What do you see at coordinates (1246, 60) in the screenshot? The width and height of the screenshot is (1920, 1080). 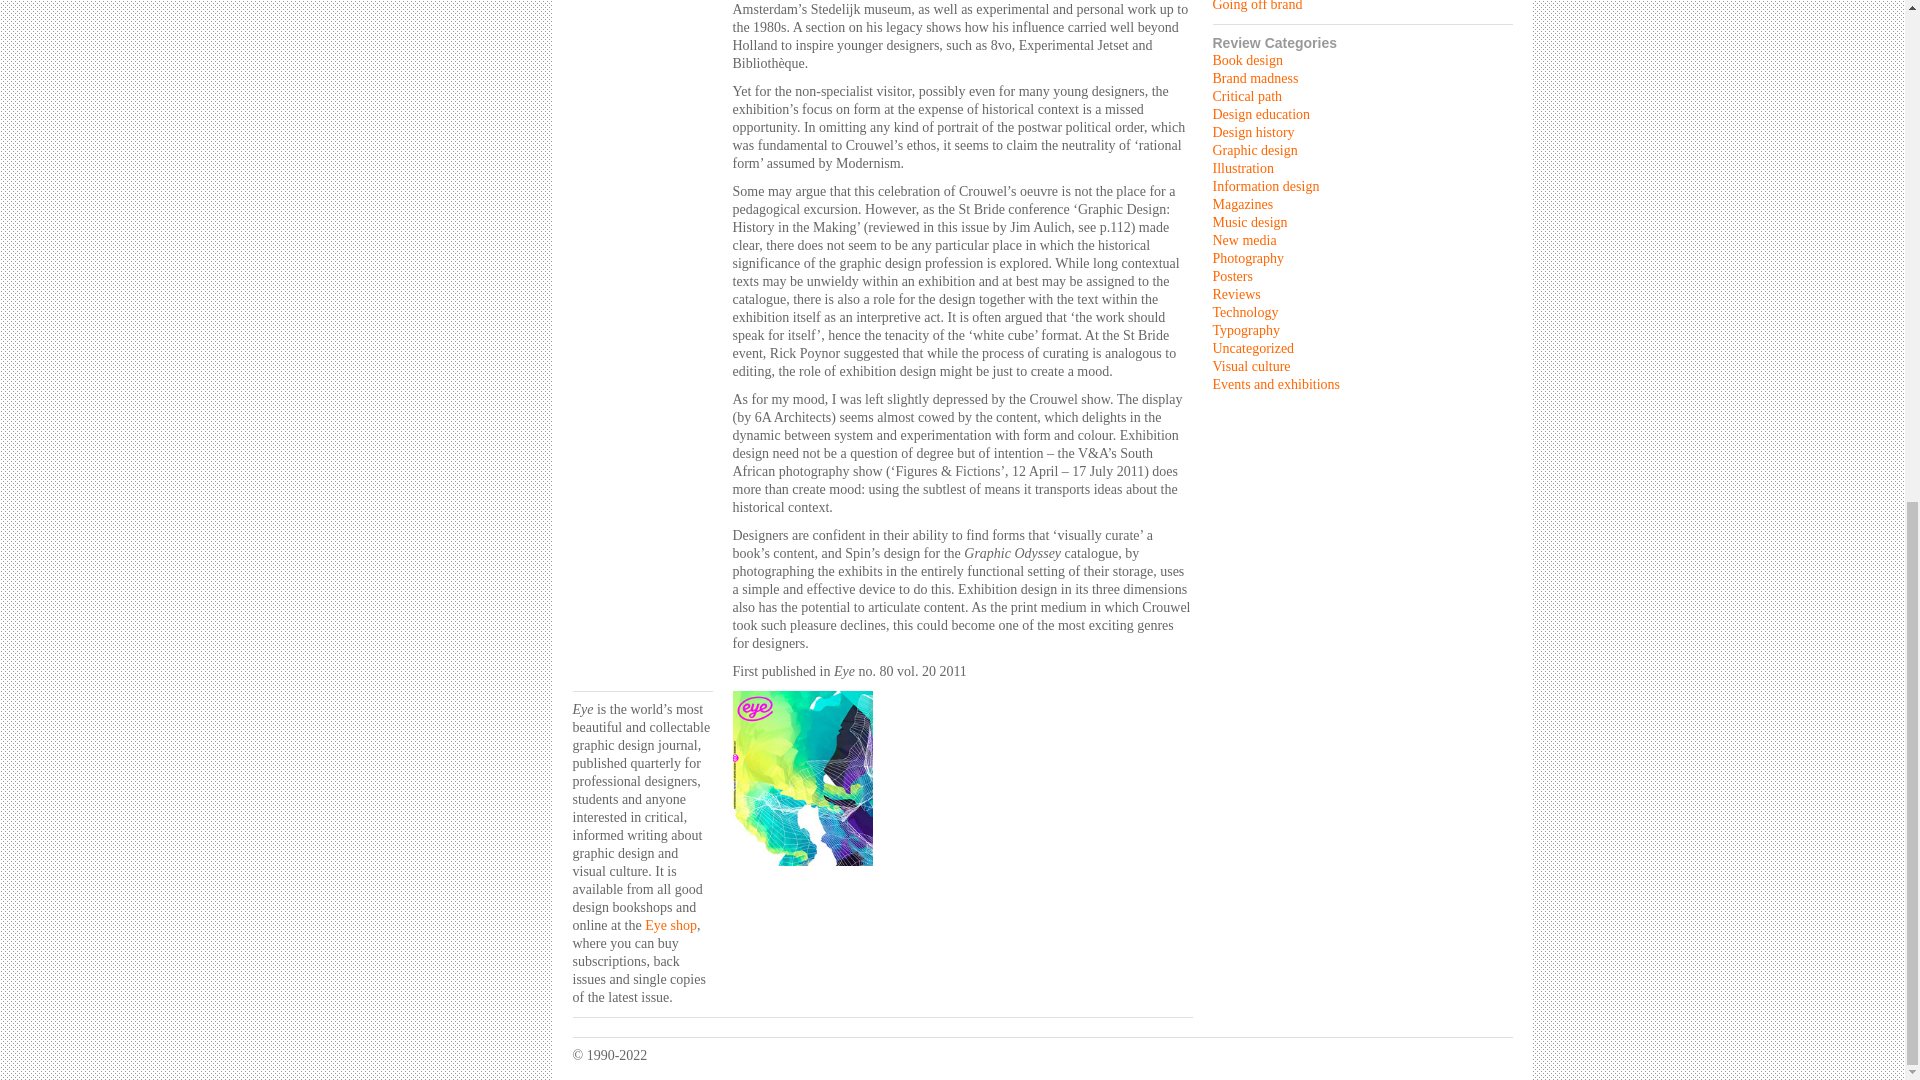 I see `Book design` at bounding box center [1246, 60].